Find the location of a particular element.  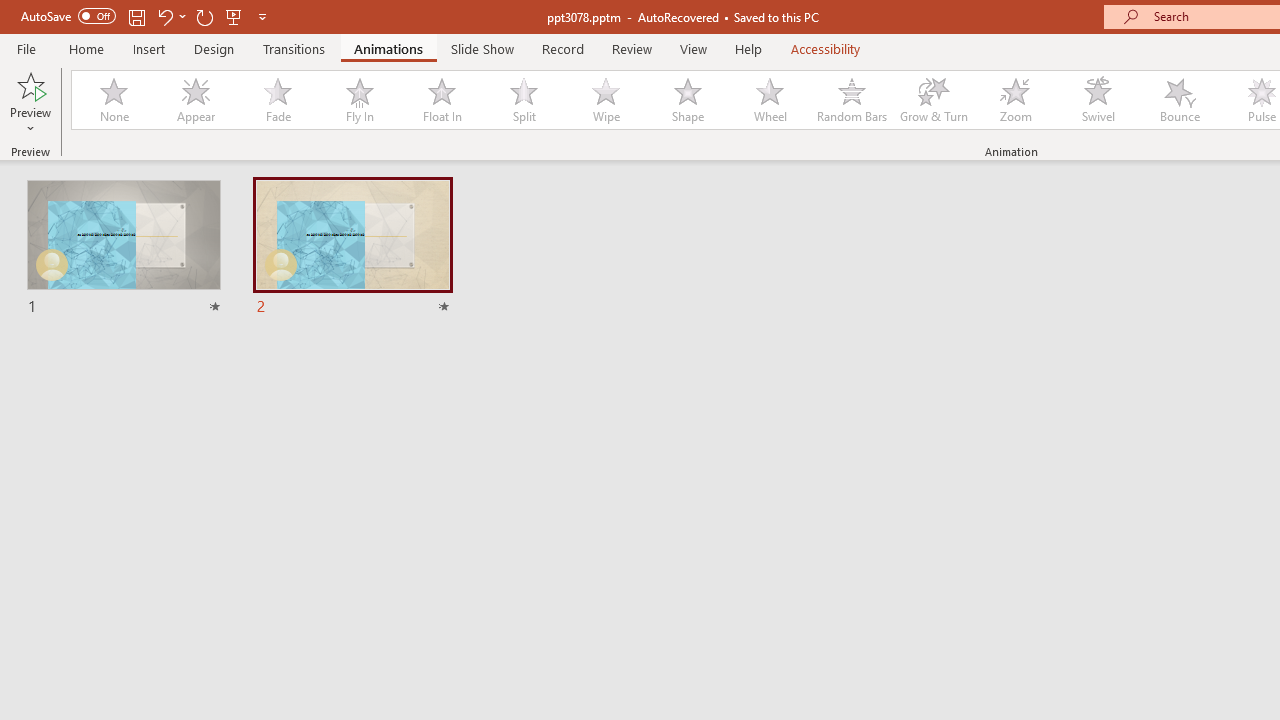

Fade is located at coordinates (277, 100).